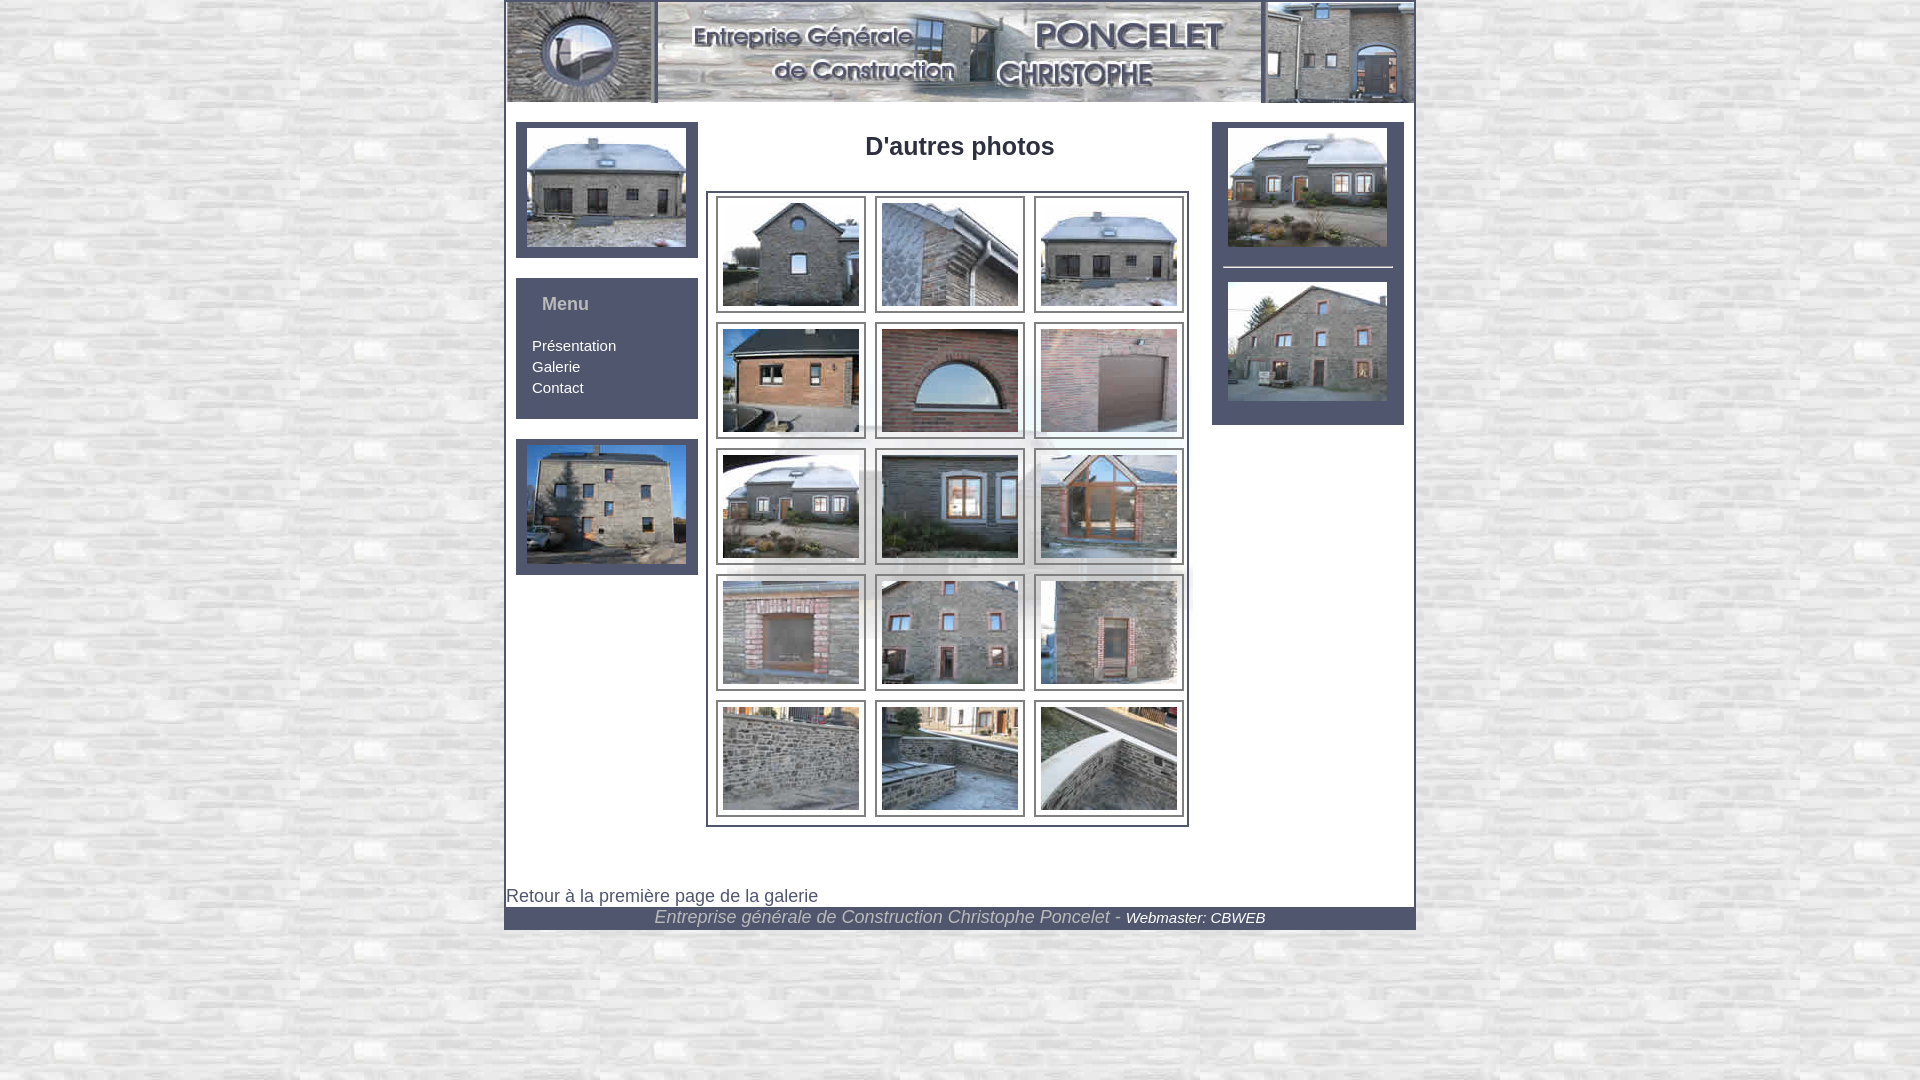  I want to click on Agrandir, so click(1109, 254).